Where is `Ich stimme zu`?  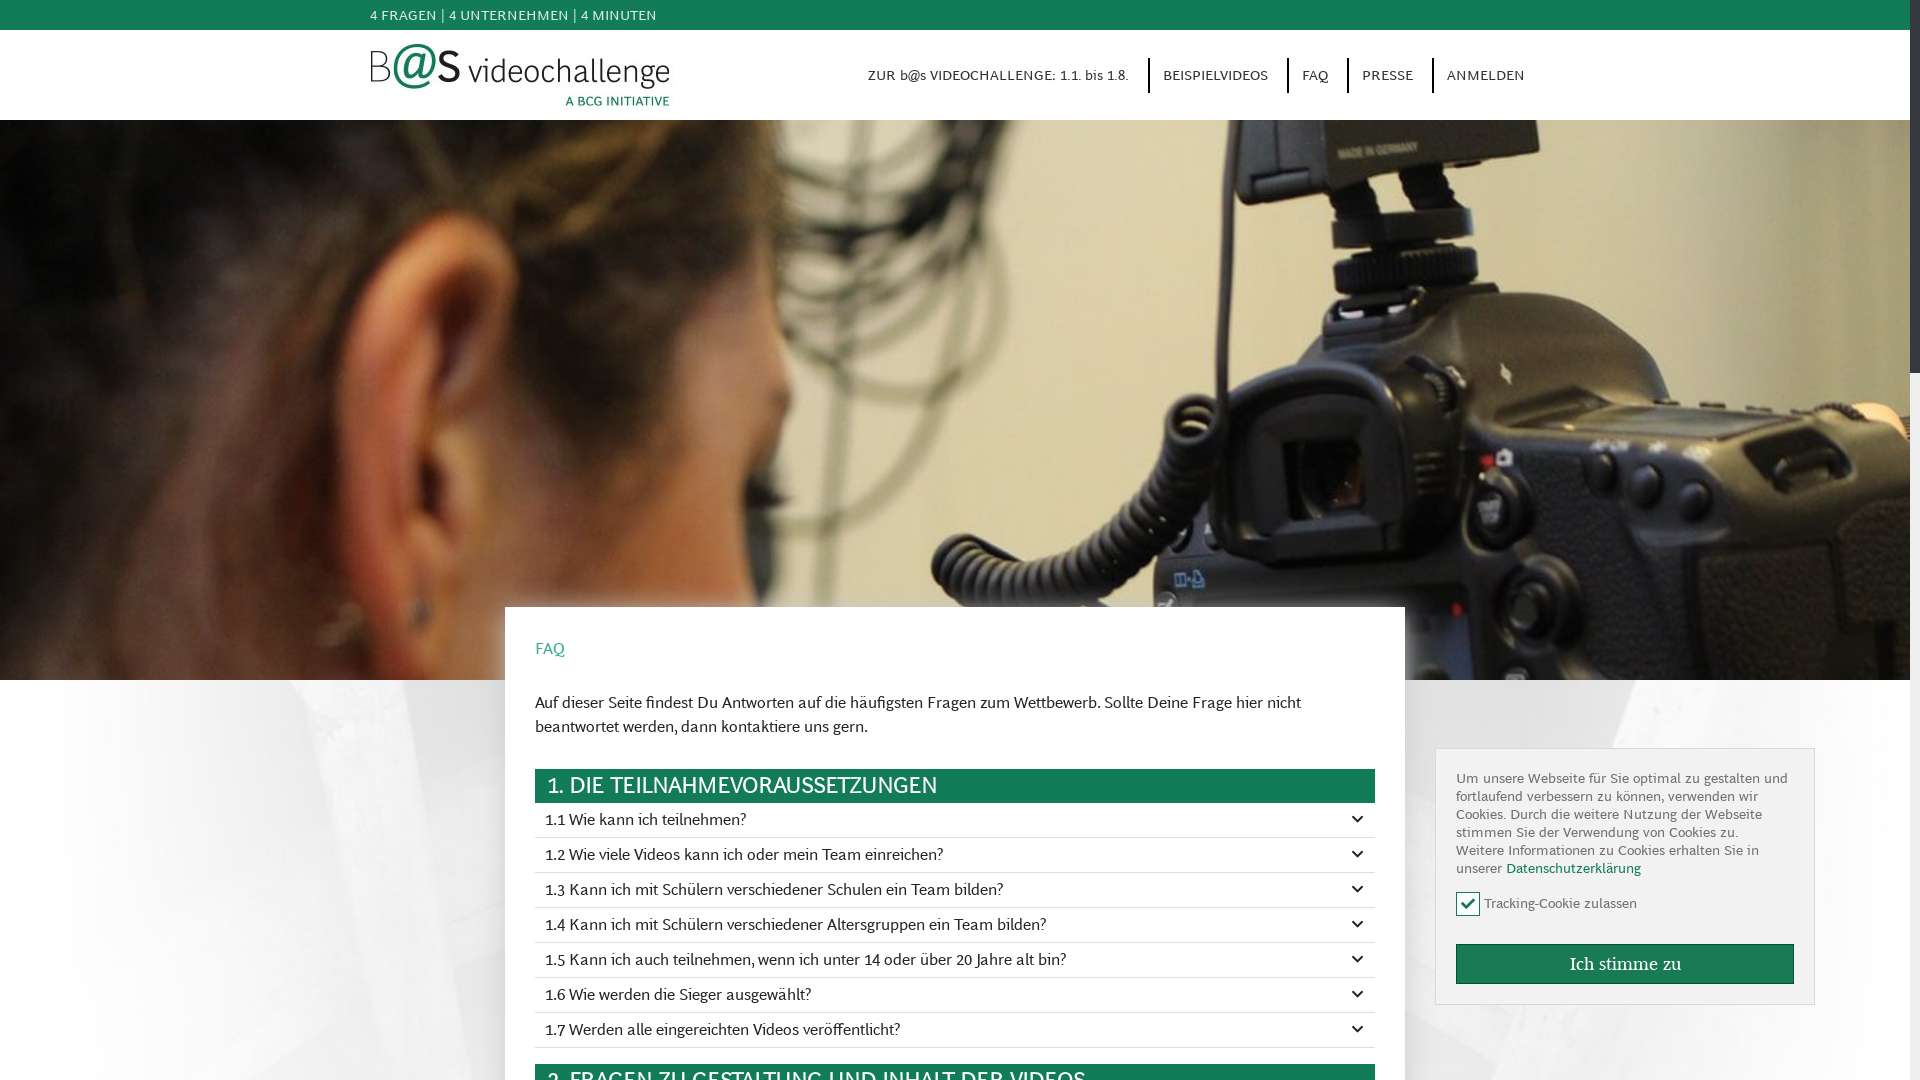
Ich stimme zu is located at coordinates (1625, 964).